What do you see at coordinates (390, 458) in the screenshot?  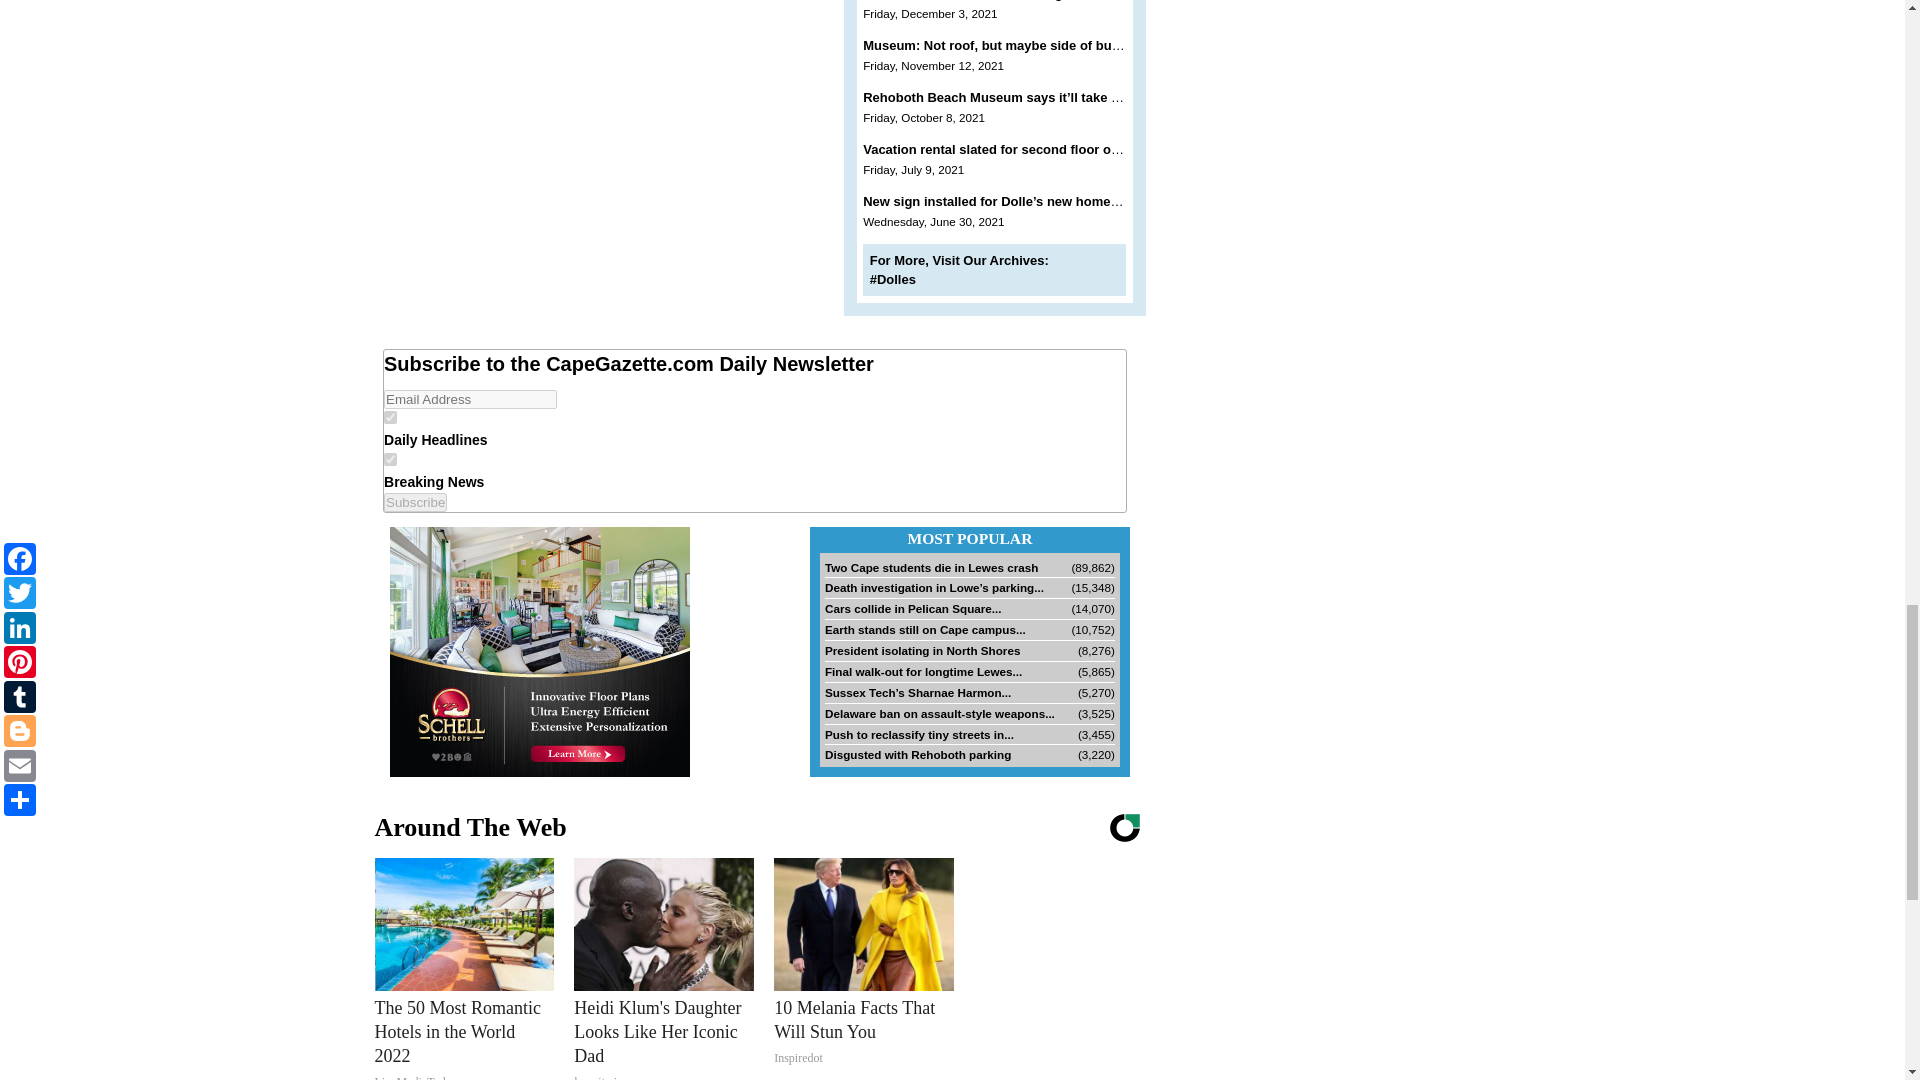 I see `2` at bounding box center [390, 458].